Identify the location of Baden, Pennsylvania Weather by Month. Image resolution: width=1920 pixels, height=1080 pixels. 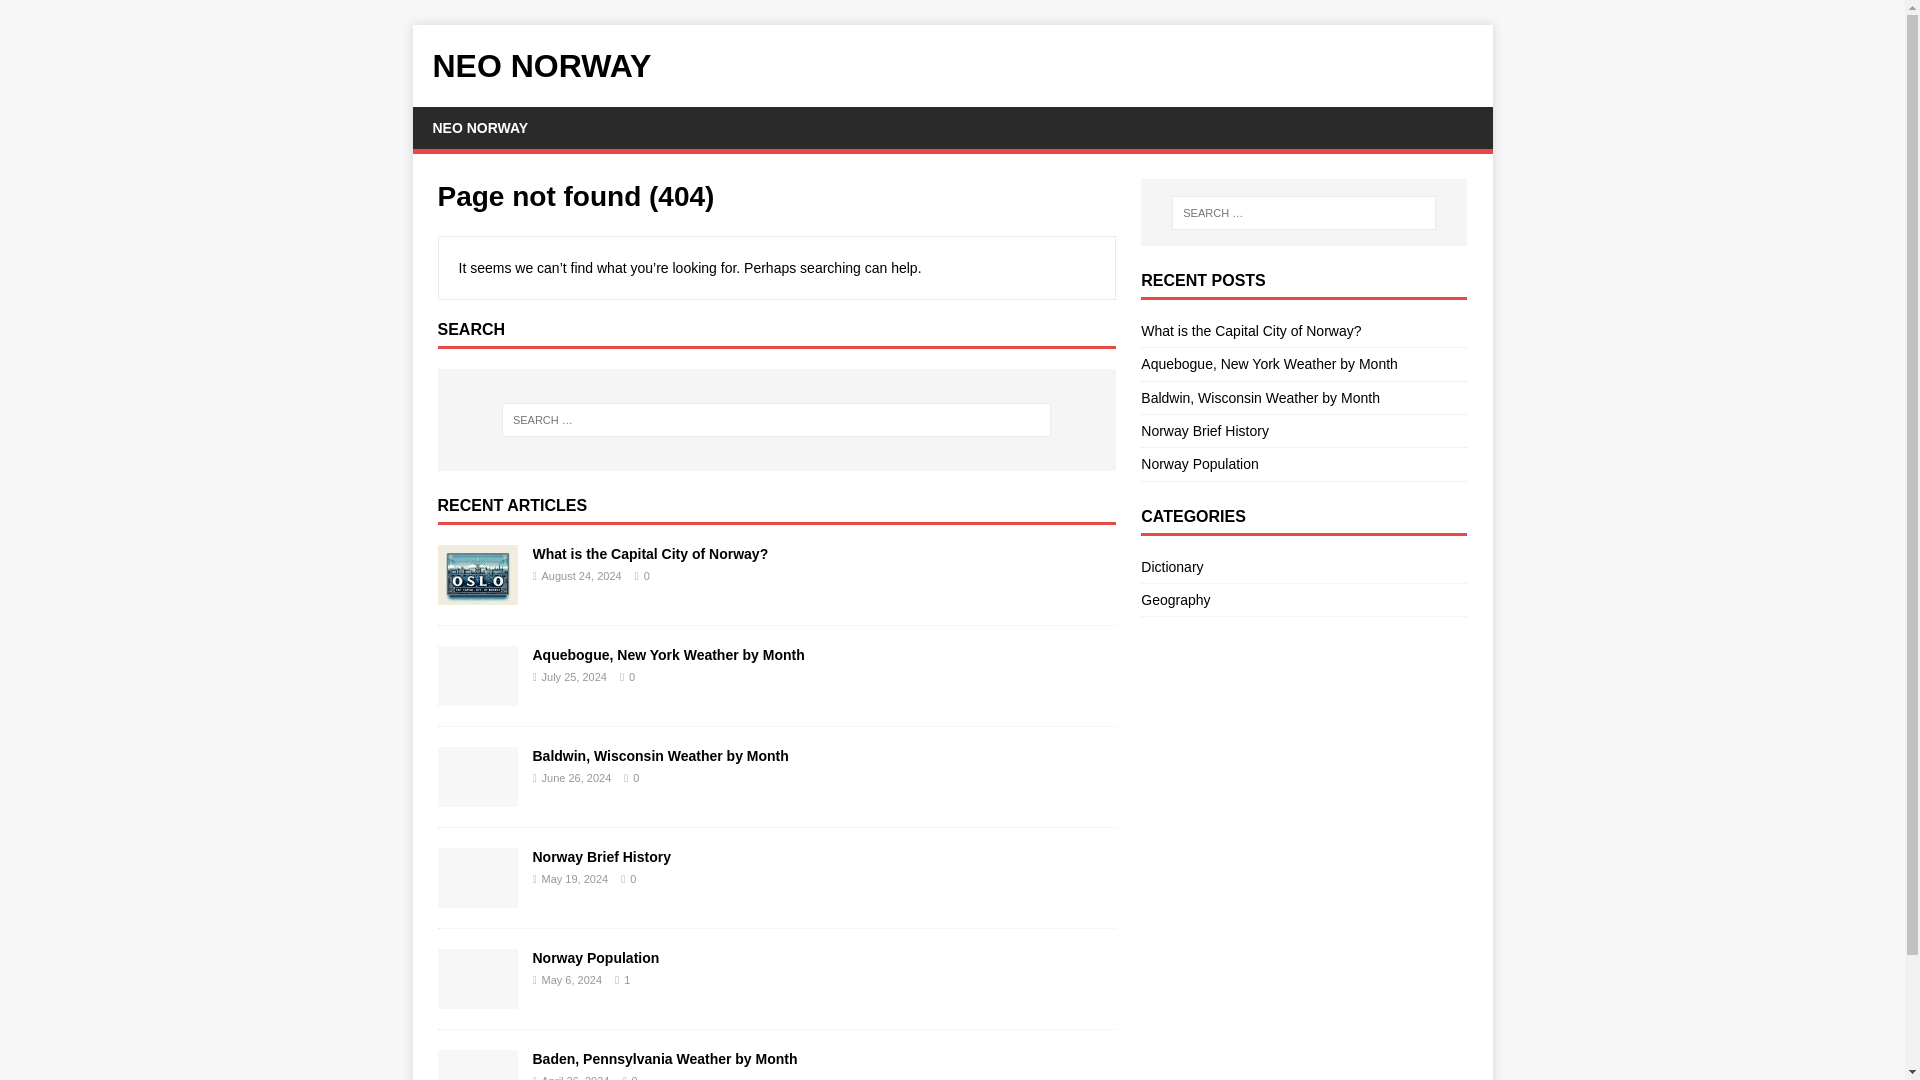
(664, 1058).